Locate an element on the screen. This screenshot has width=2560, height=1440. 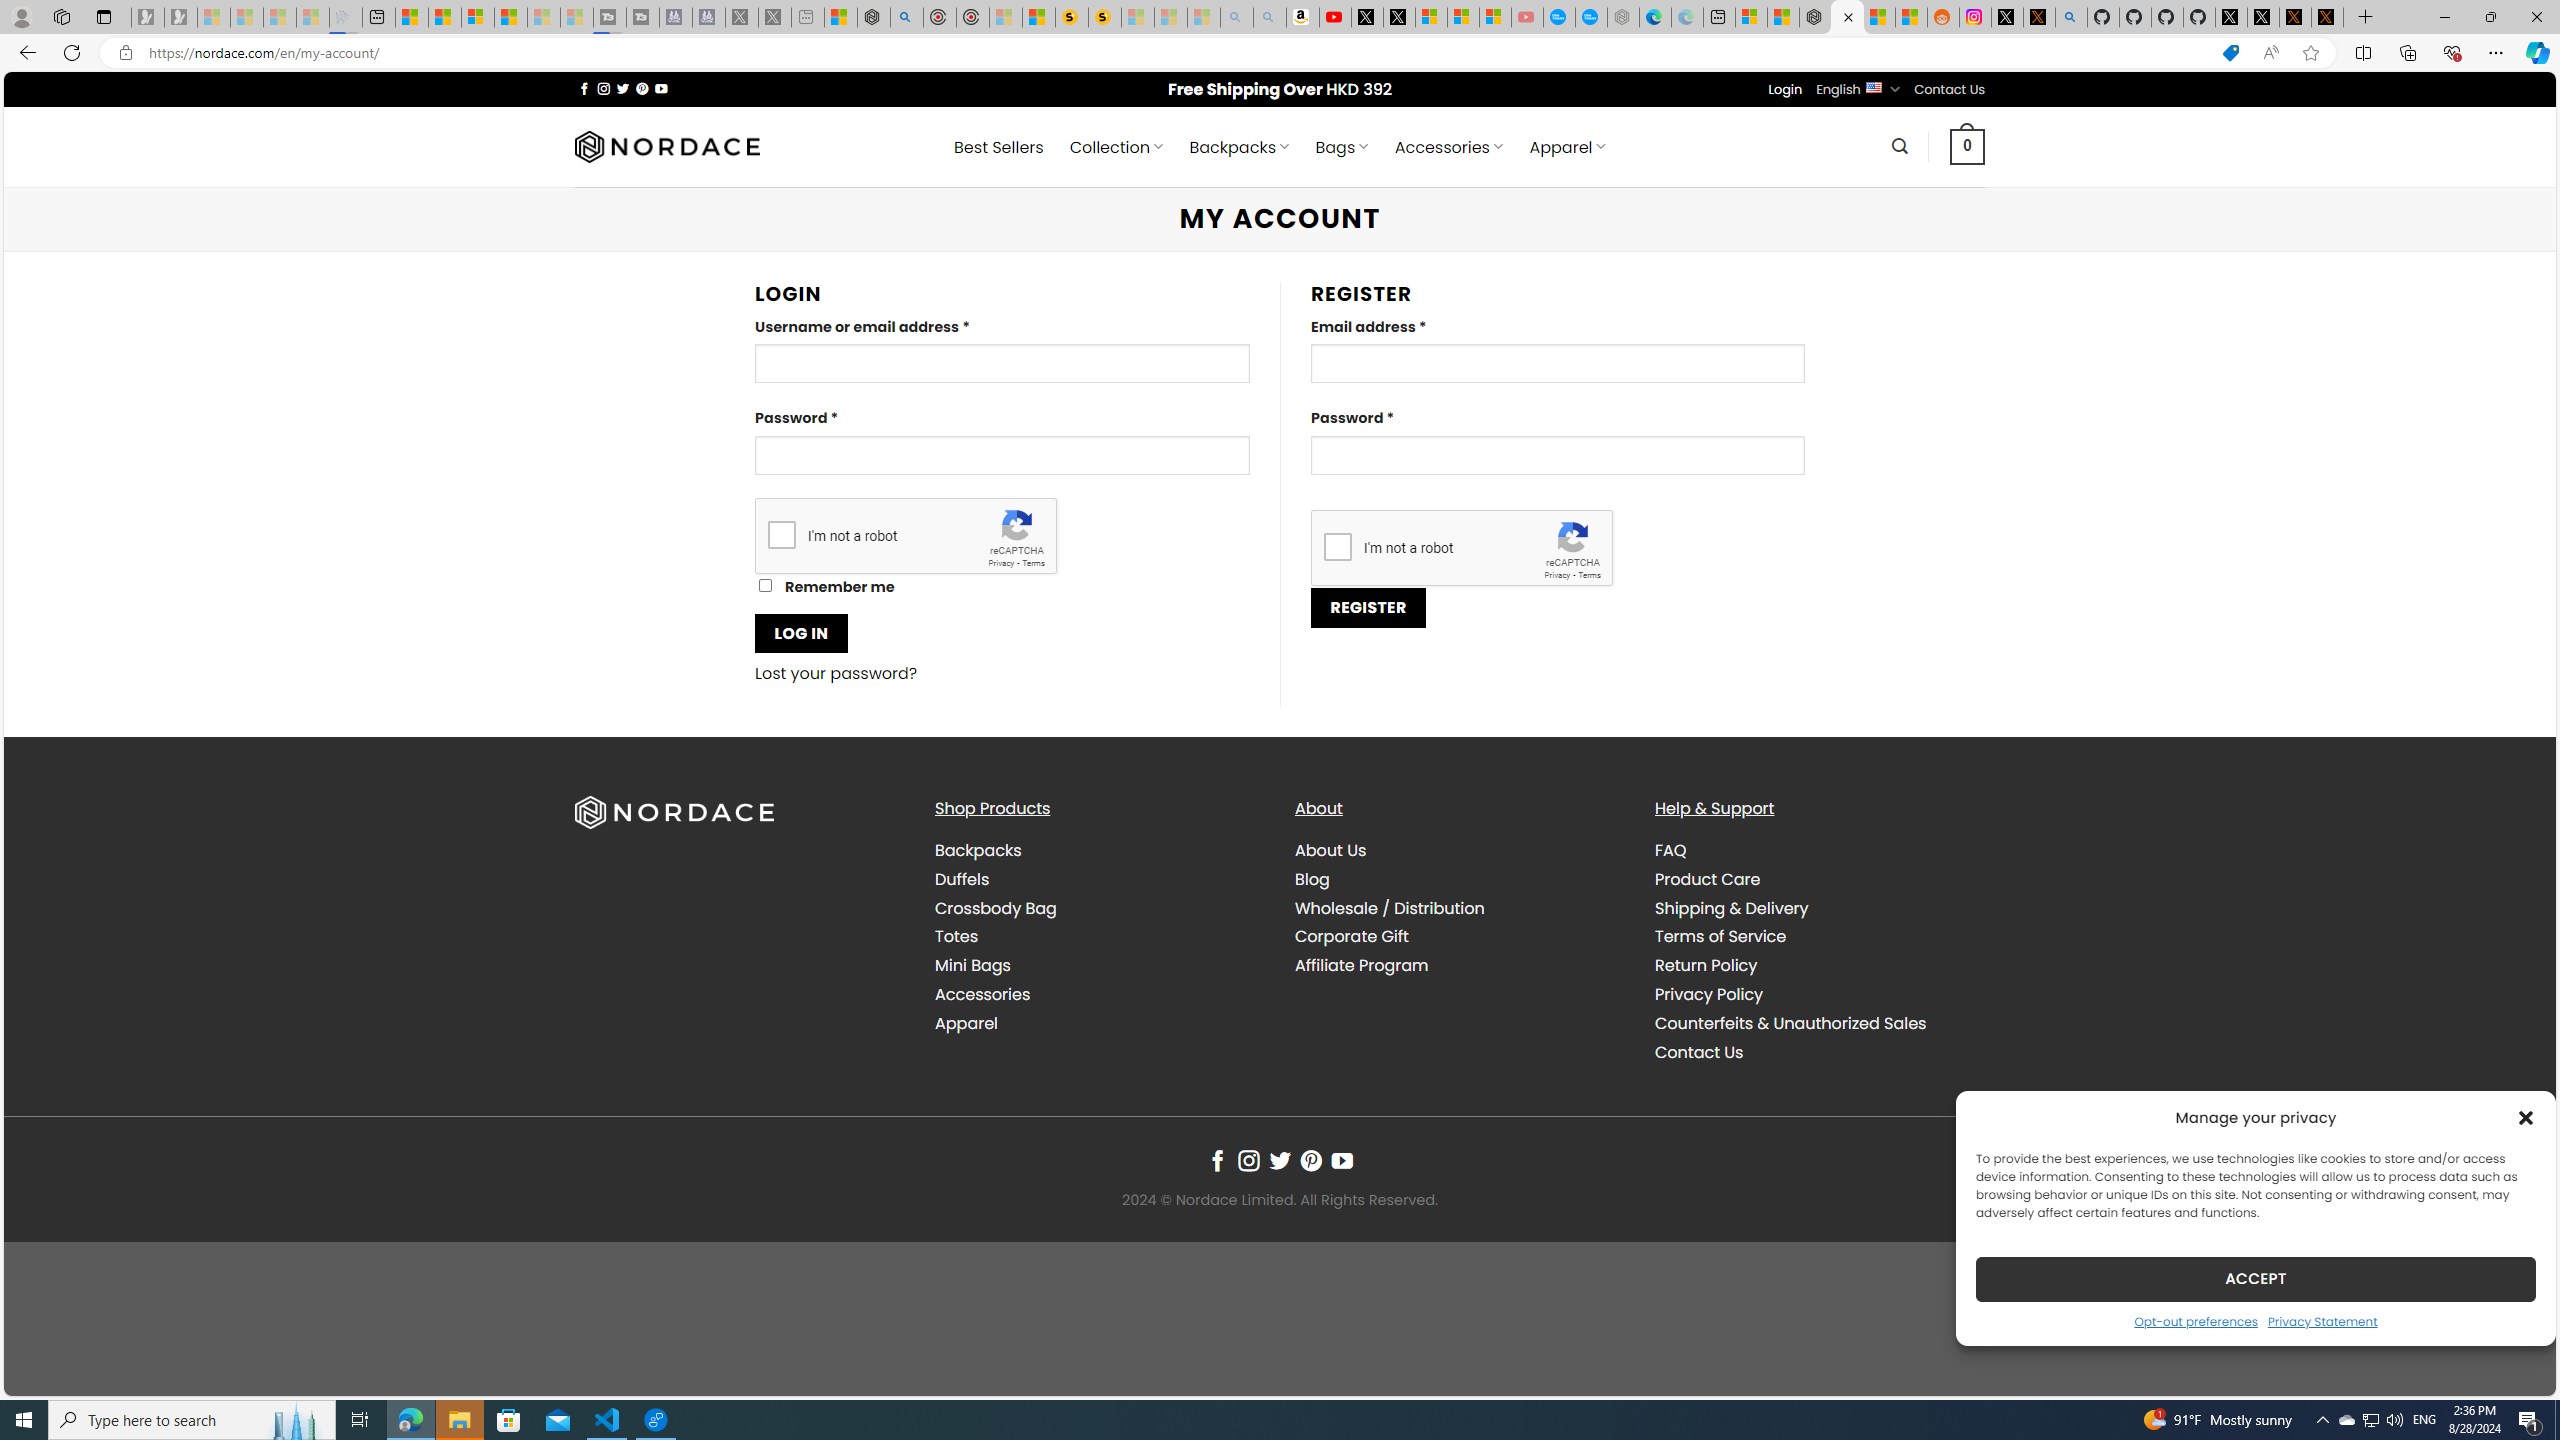
FAQ is located at coordinates (1818, 851).